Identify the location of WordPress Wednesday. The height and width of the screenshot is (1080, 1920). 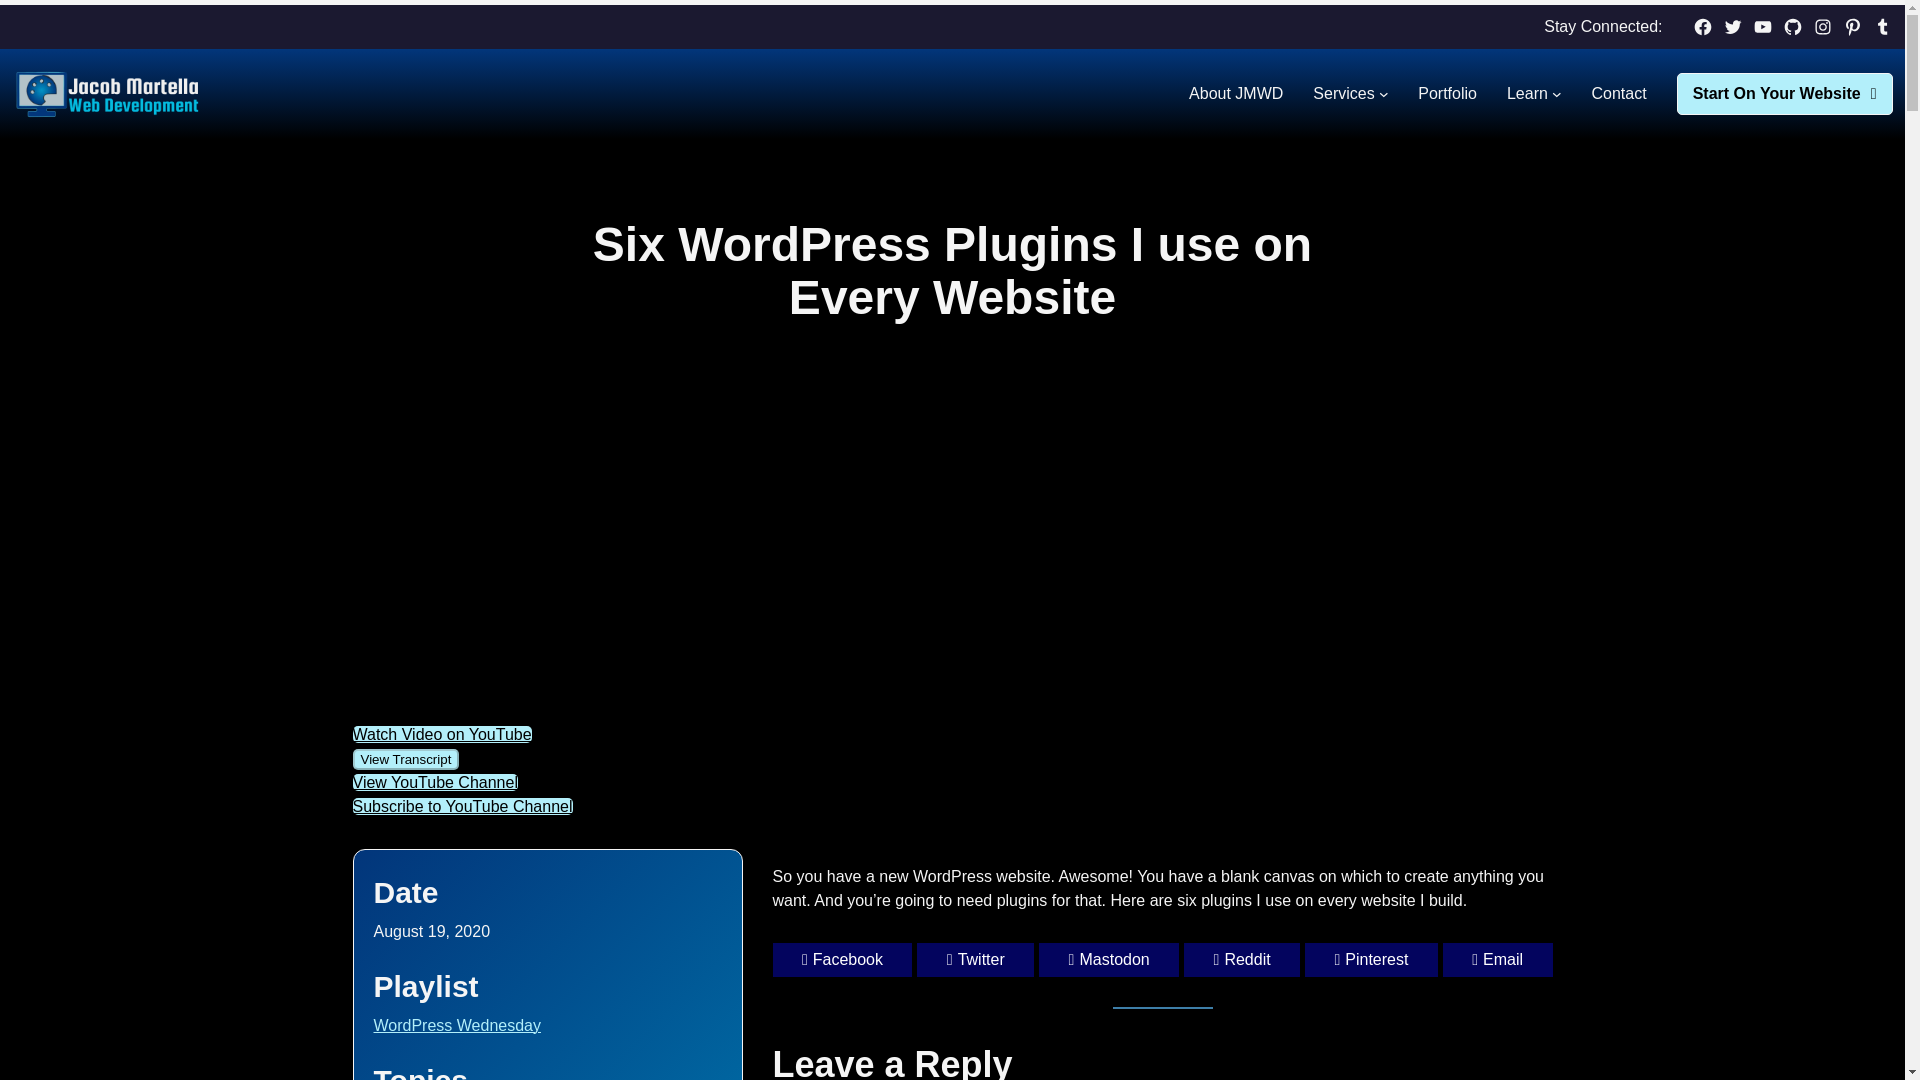
(458, 1025).